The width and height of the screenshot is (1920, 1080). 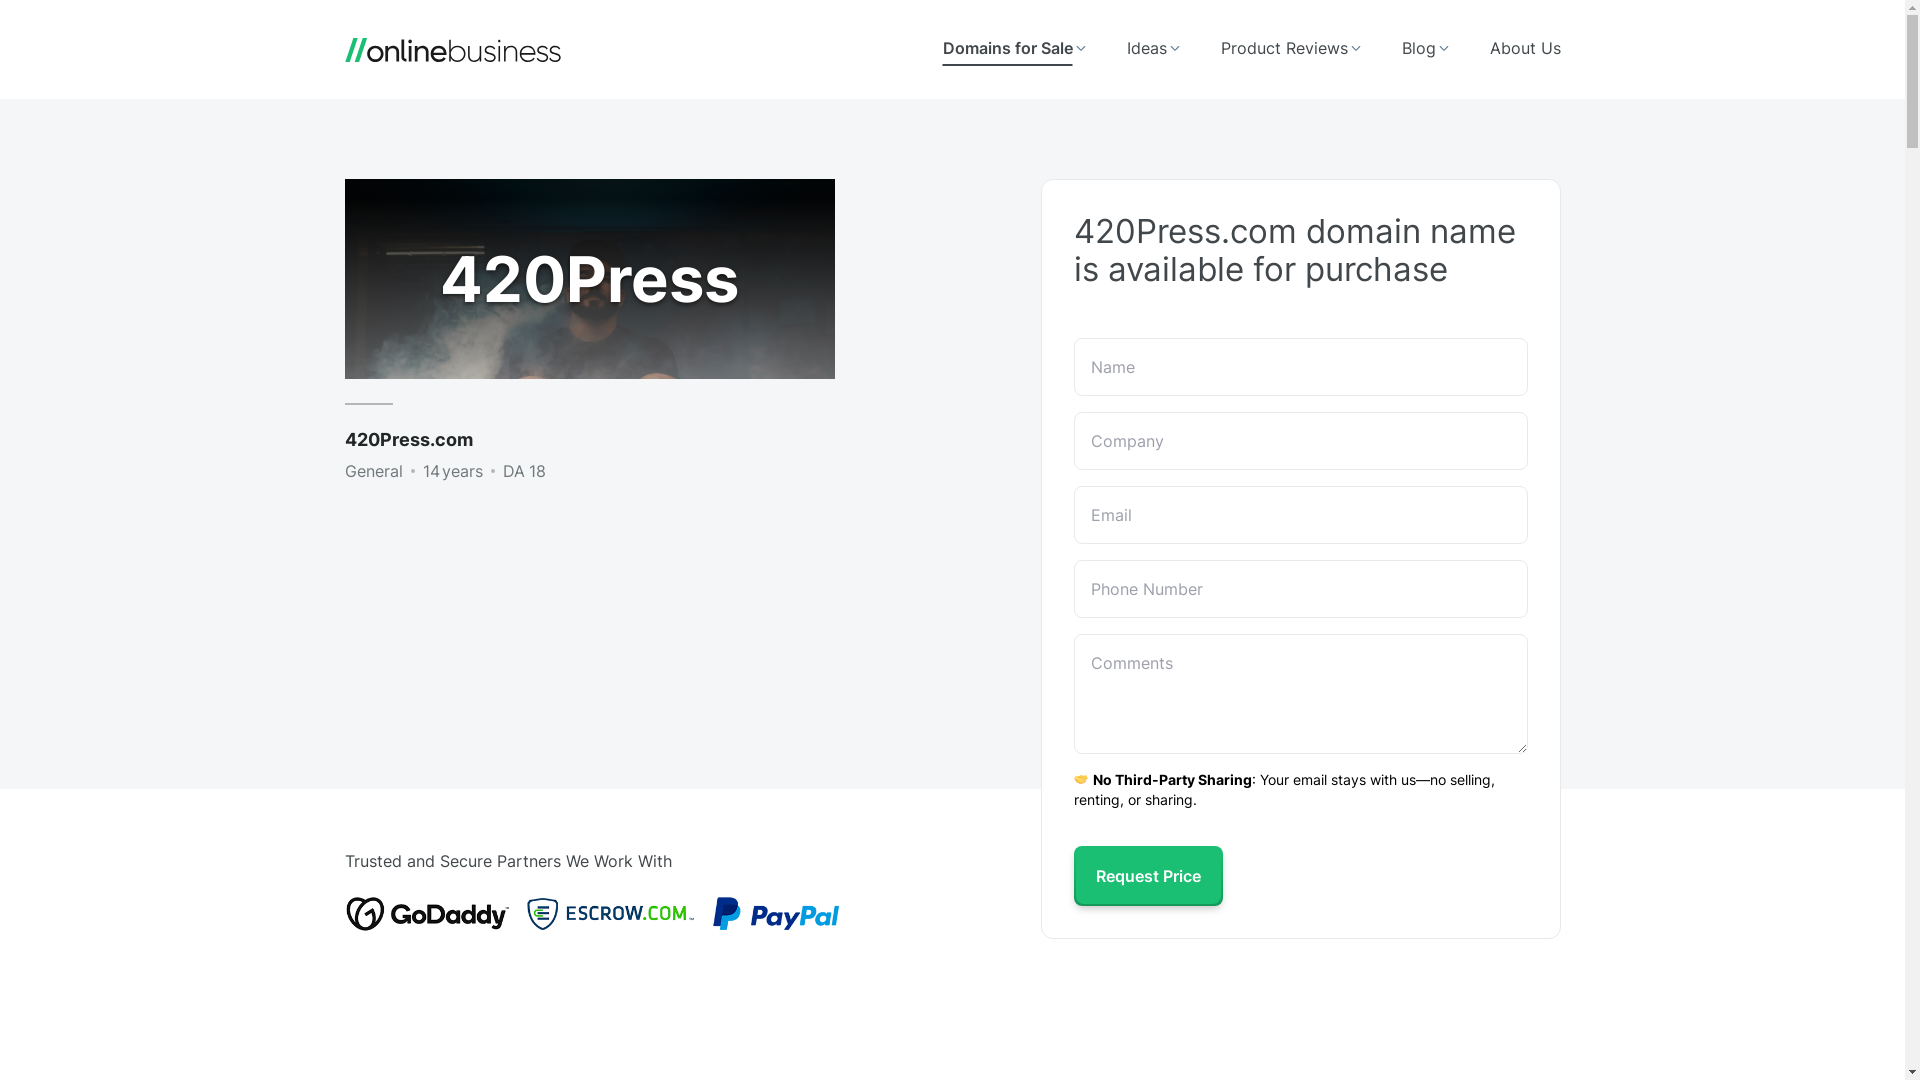 What do you see at coordinates (1426, 50) in the screenshot?
I see `Blog` at bounding box center [1426, 50].